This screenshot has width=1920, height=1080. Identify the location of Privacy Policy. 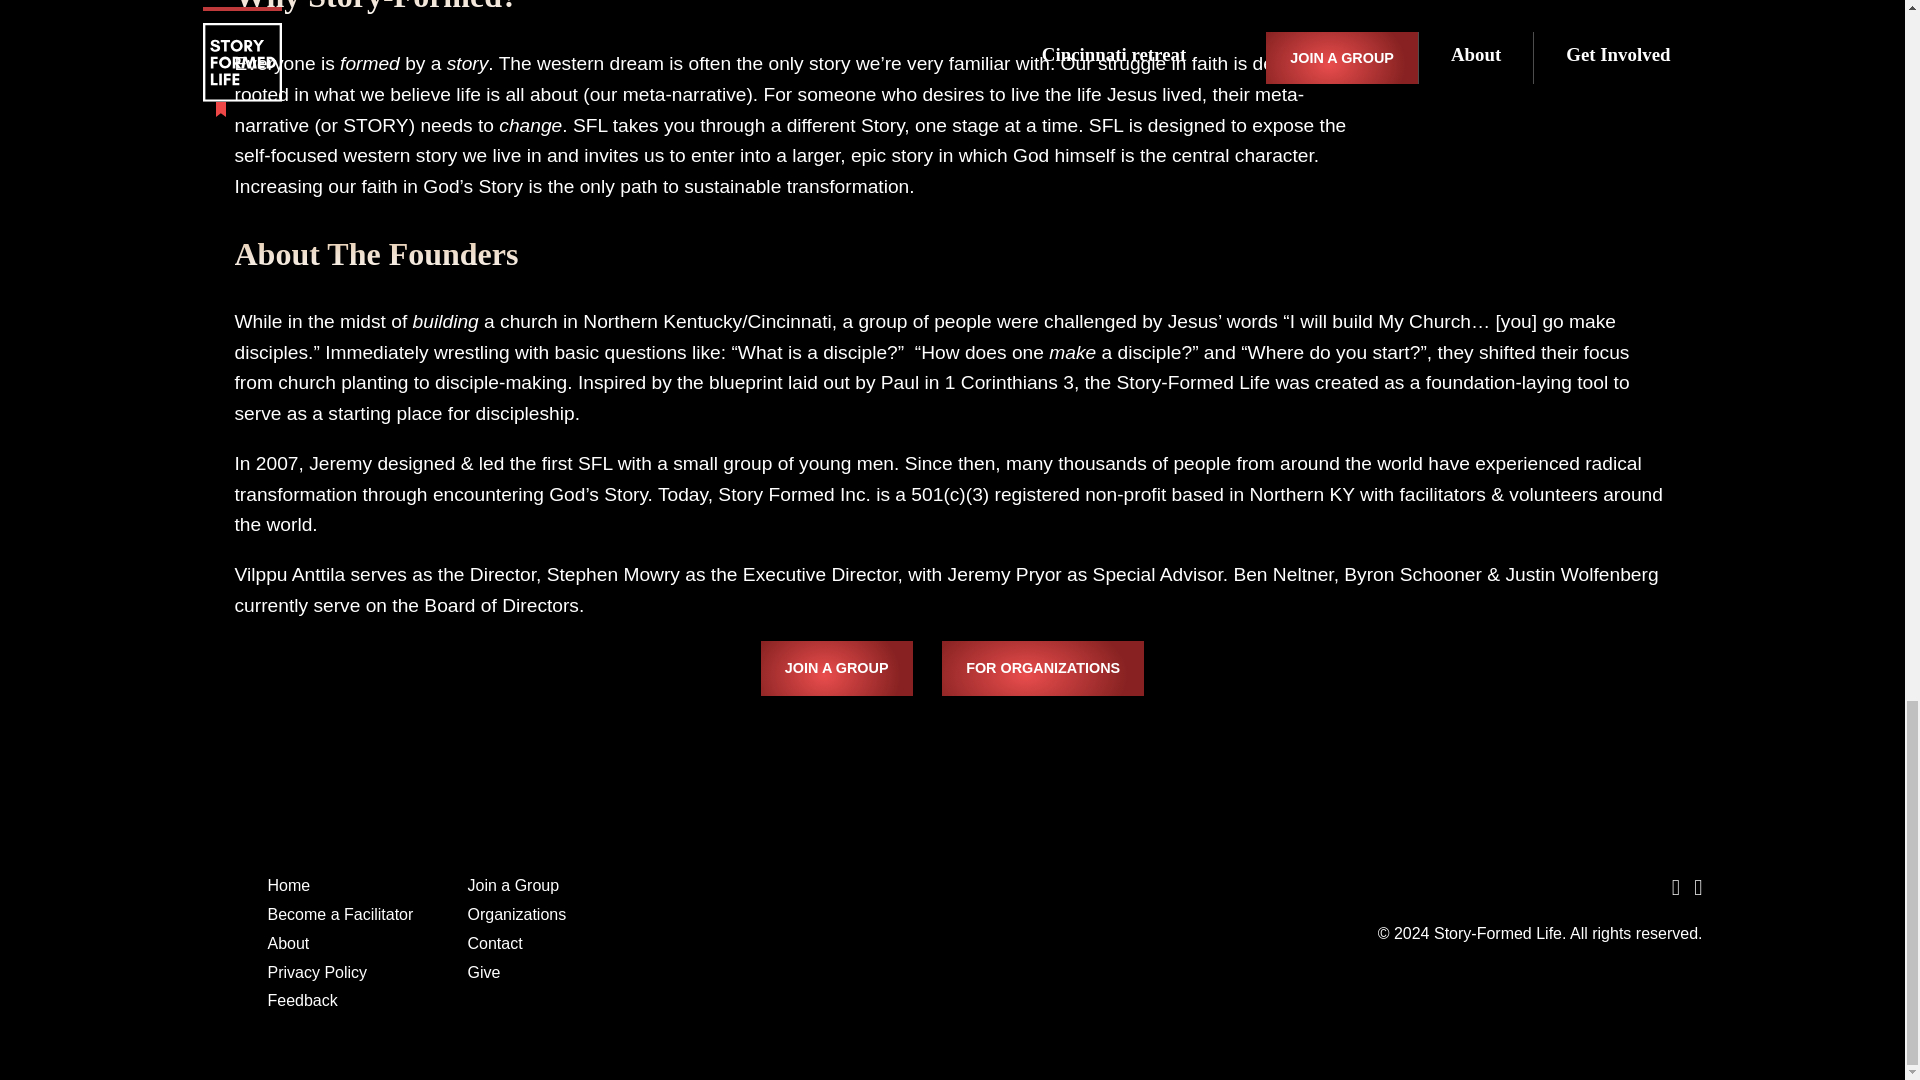
(318, 972).